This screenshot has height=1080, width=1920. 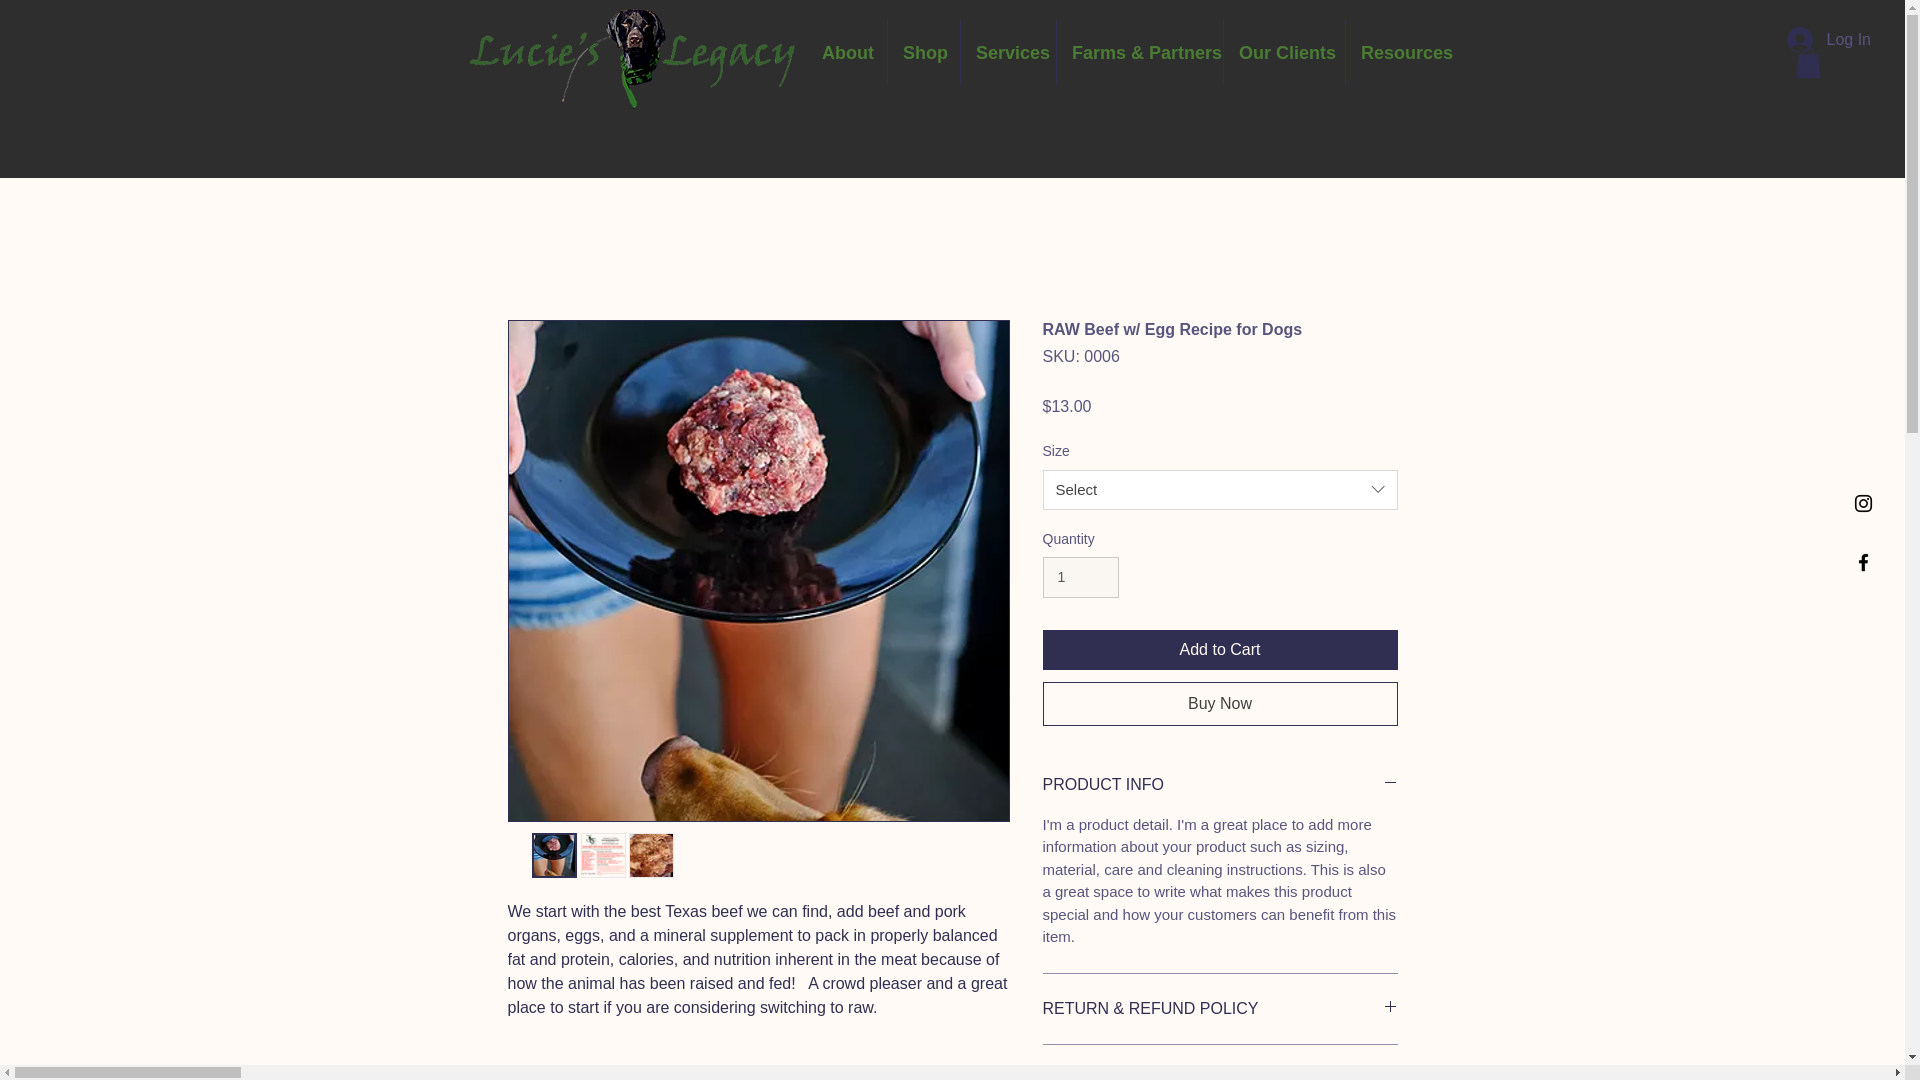 I want to click on PRODUCT INFO, so click(x=1220, y=784).